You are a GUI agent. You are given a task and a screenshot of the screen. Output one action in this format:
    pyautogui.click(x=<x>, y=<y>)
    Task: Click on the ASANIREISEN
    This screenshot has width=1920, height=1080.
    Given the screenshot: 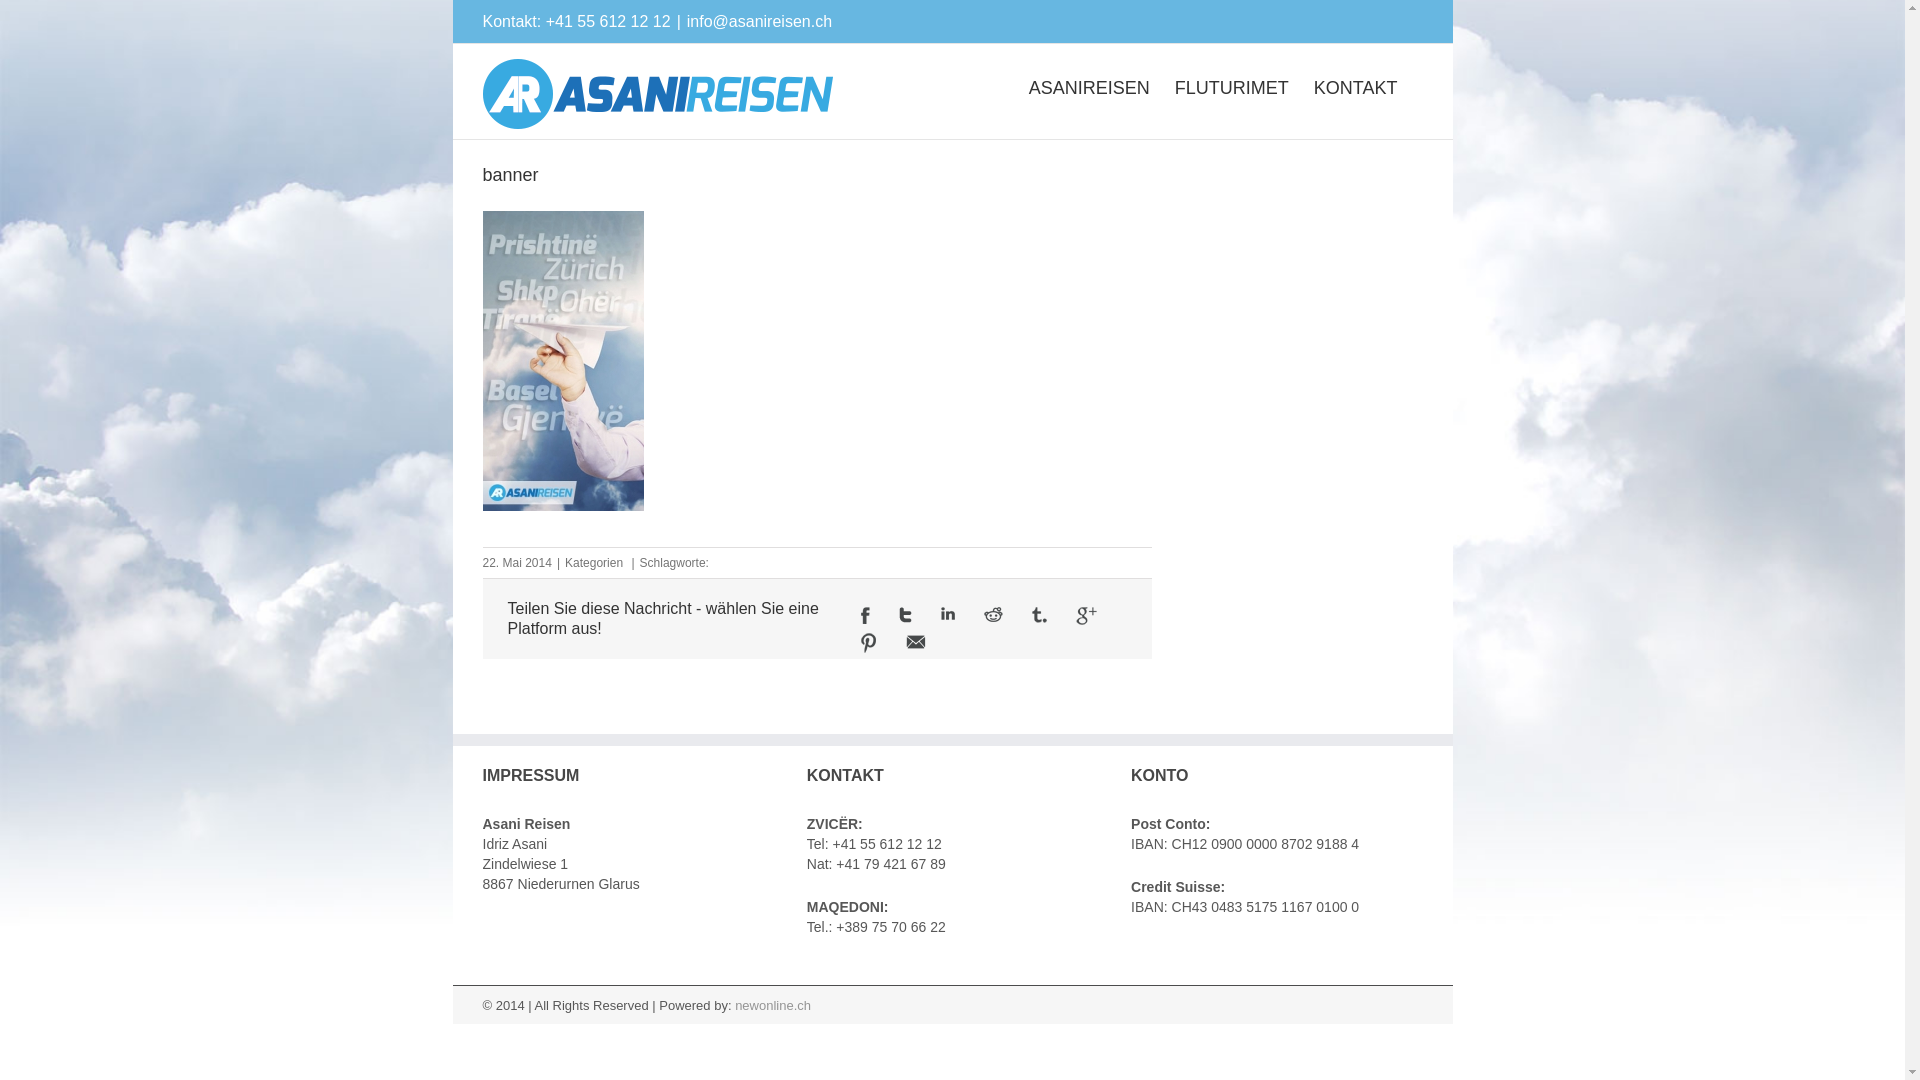 What is the action you would take?
    pyautogui.click(x=1090, y=87)
    